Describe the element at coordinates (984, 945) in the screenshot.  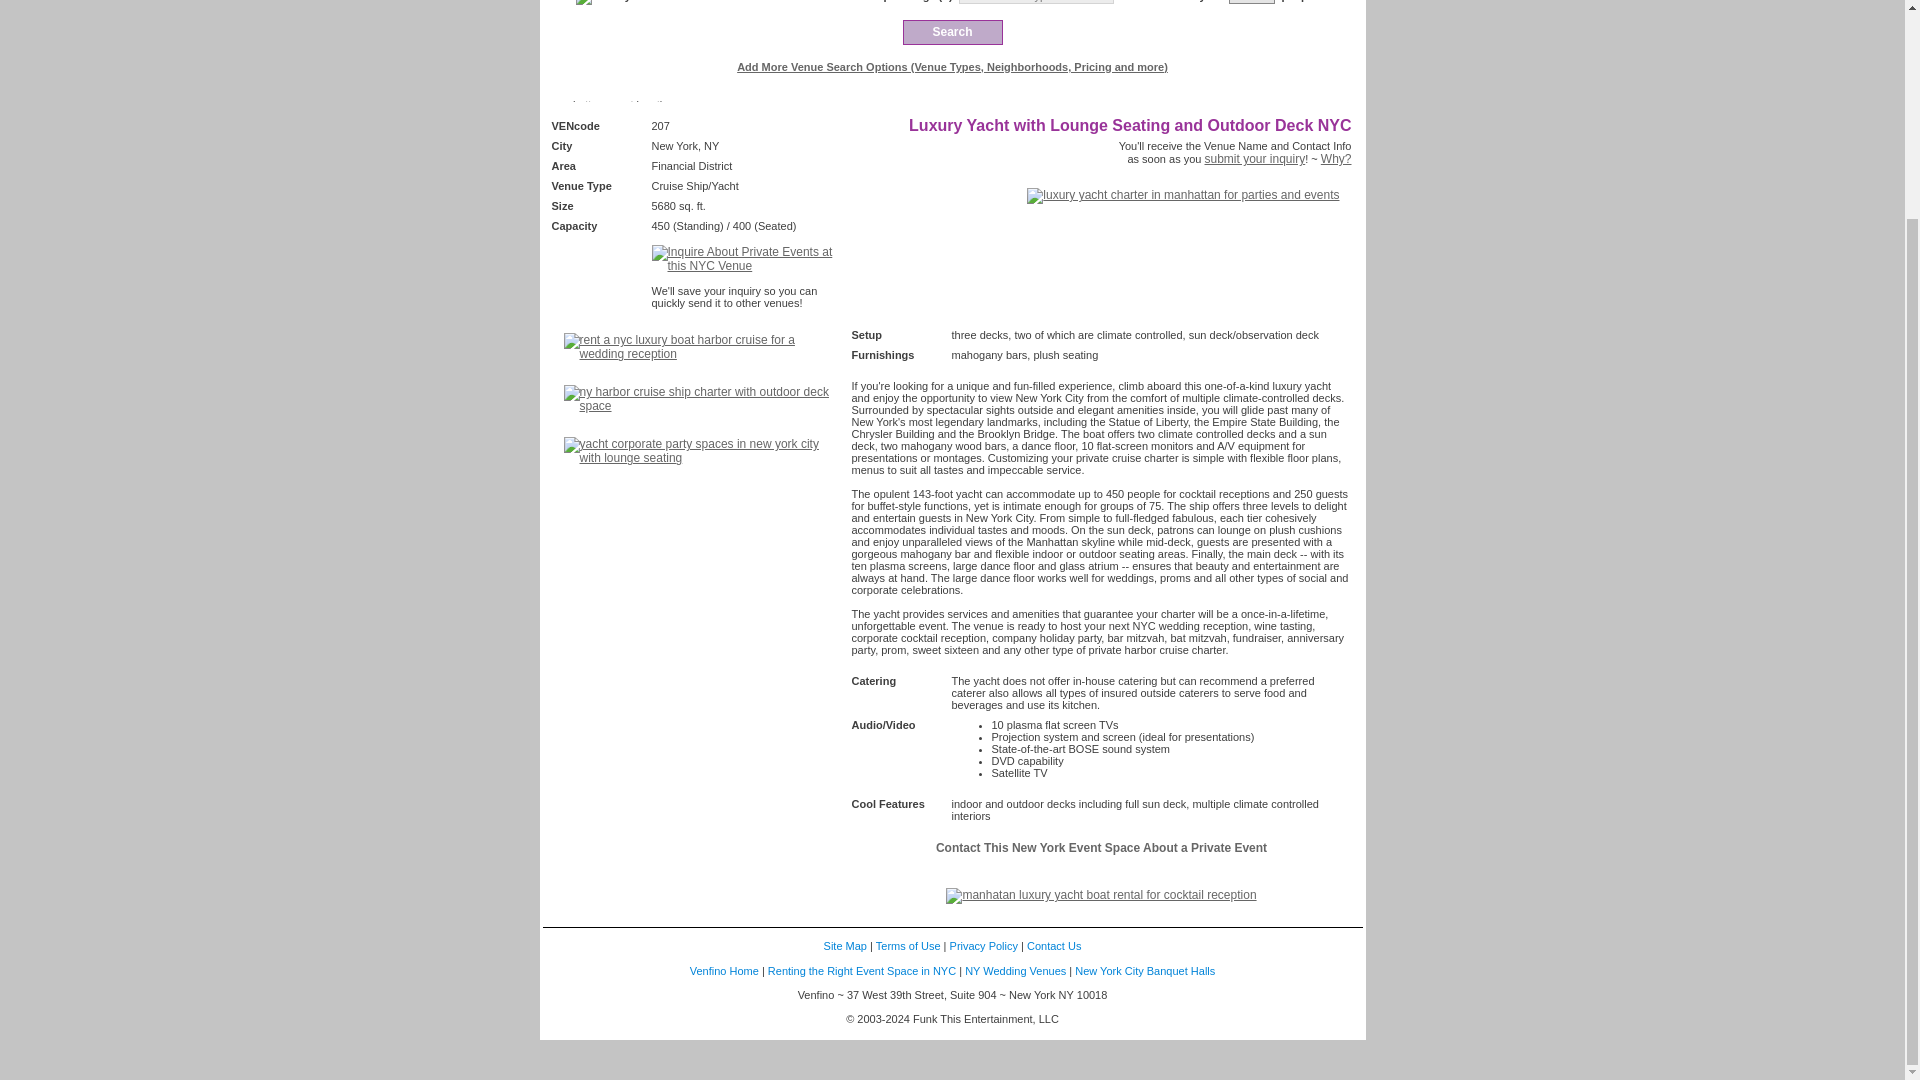
I see `Privacy Policy` at that location.